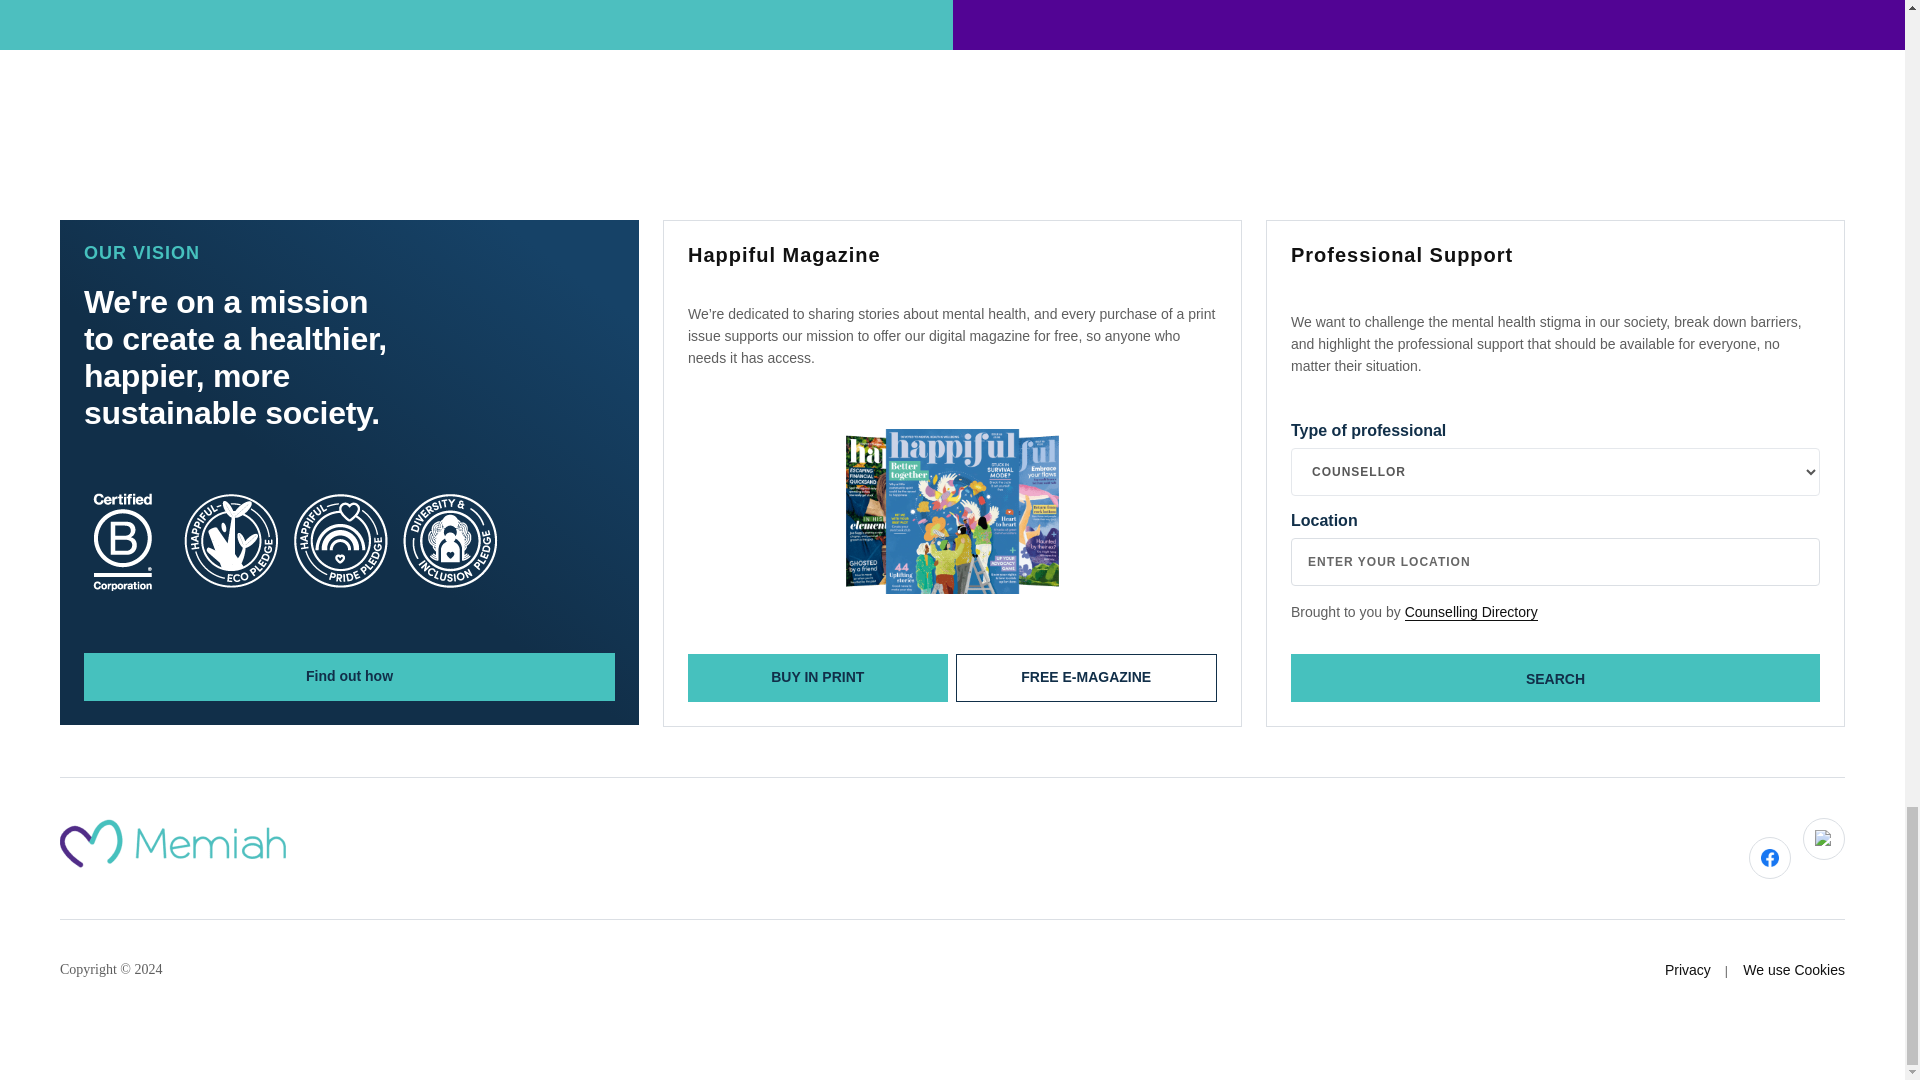 The height and width of the screenshot is (1080, 1920). What do you see at coordinates (1086, 678) in the screenshot?
I see `FREE E-MAGAZINE` at bounding box center [1086, 678].